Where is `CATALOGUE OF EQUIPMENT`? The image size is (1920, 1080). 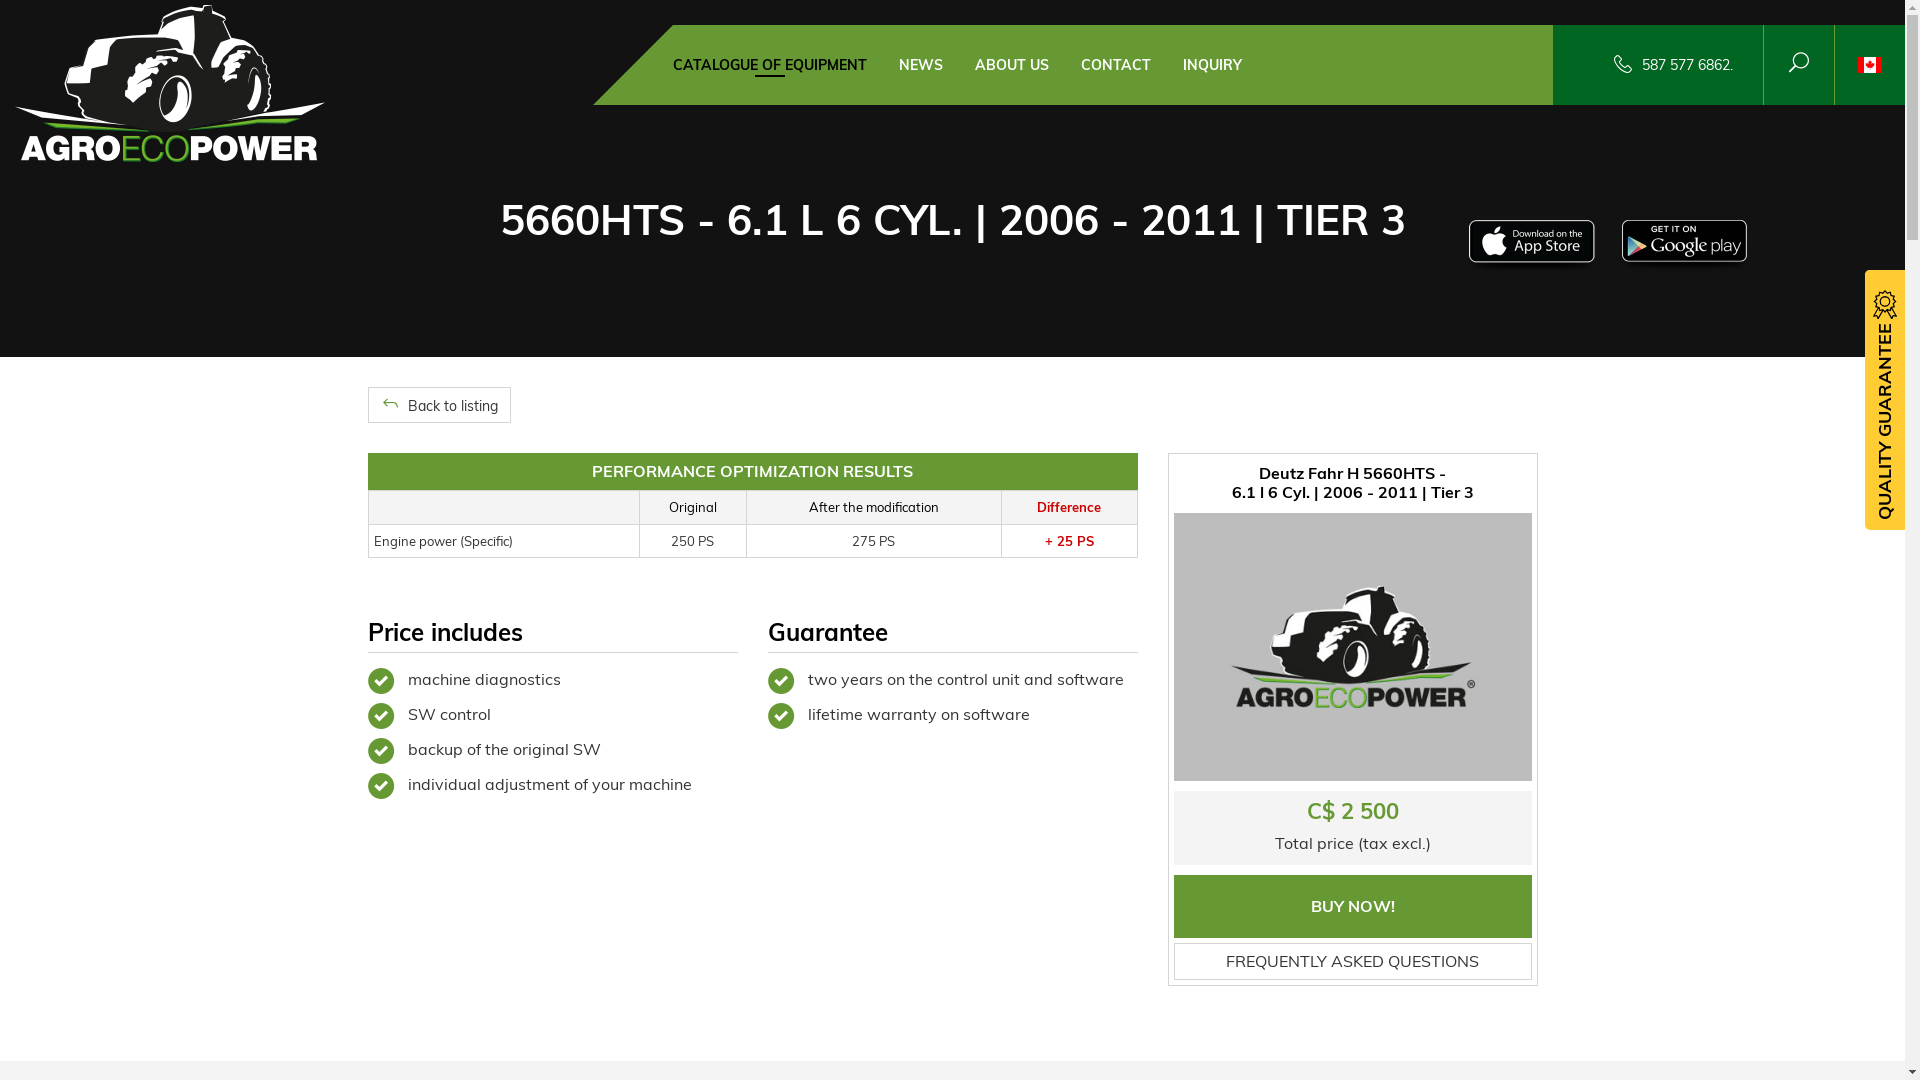 CATALOGUE OF EQUIPMENT is located at coordinates (769, 66).